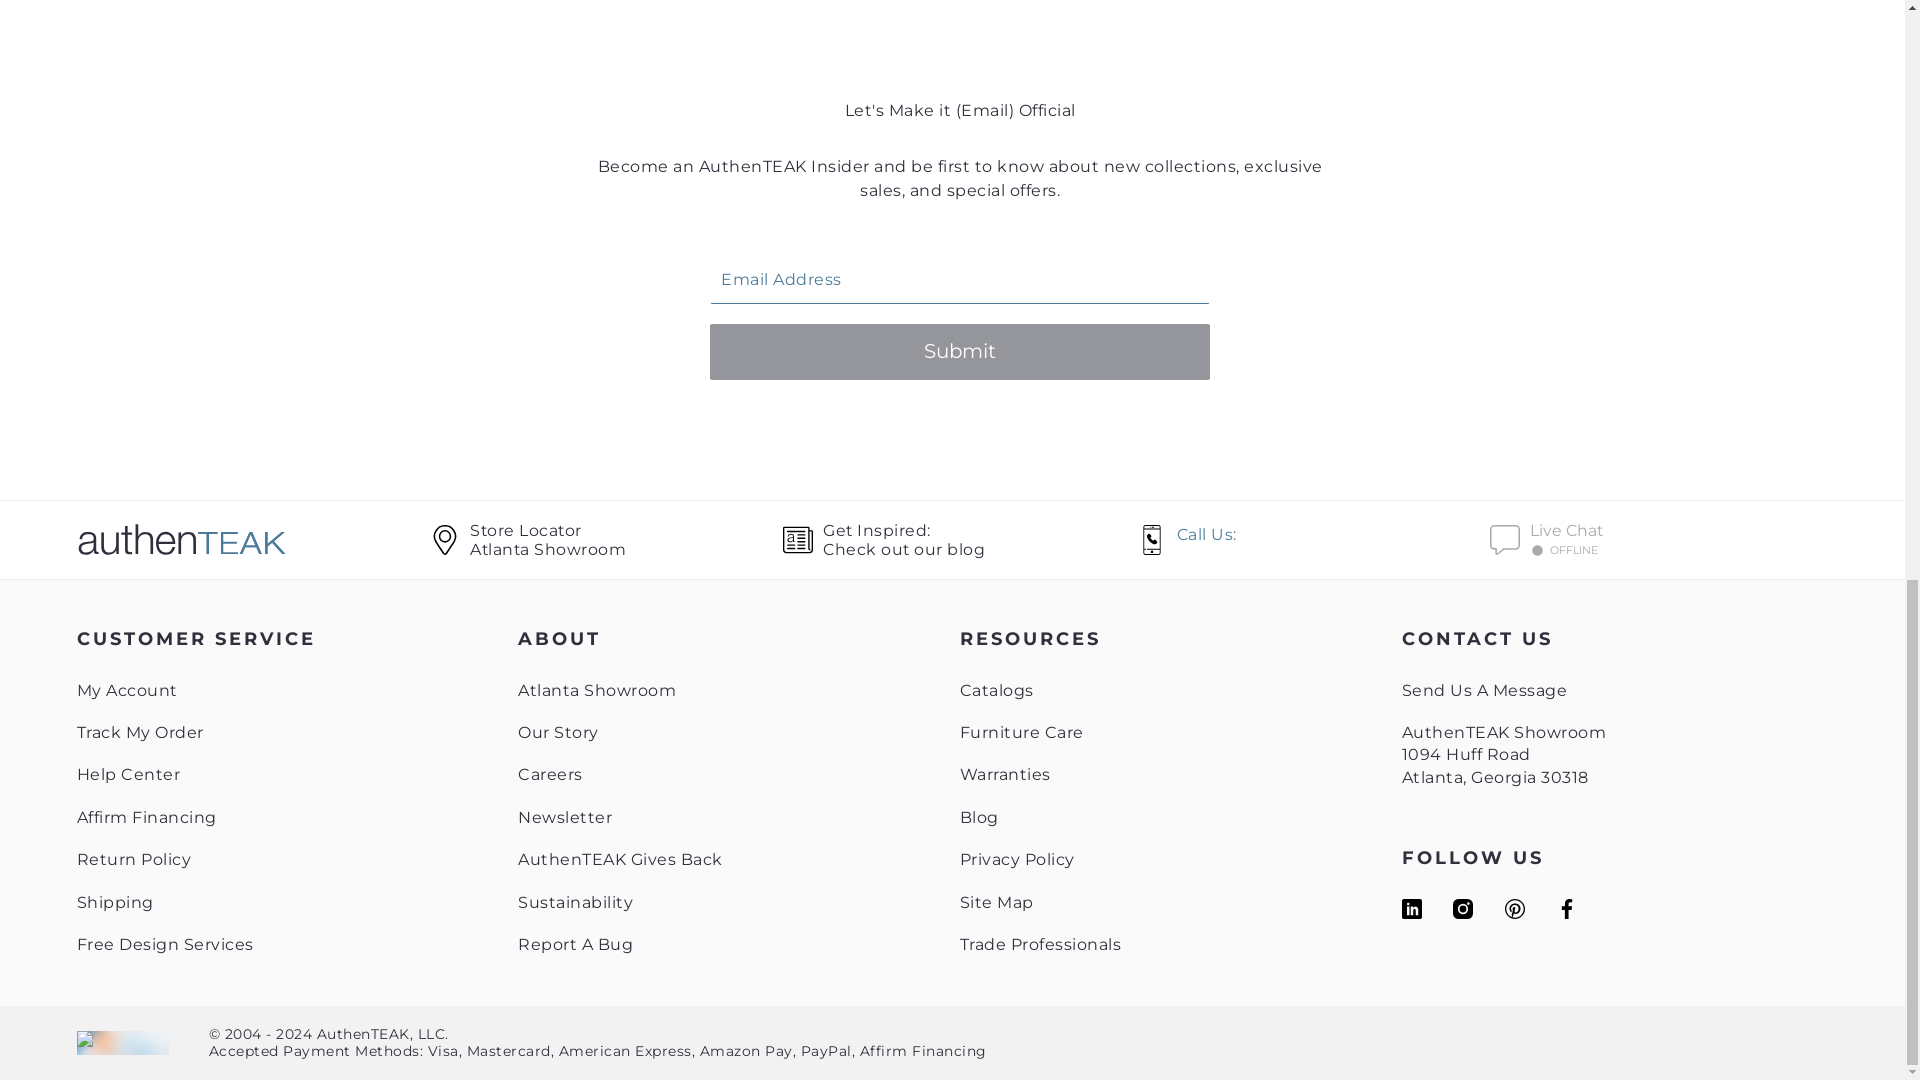 The height and width of the screenshot is (1080, 1920). I want to click on authenteak.com, so click(253, 539).